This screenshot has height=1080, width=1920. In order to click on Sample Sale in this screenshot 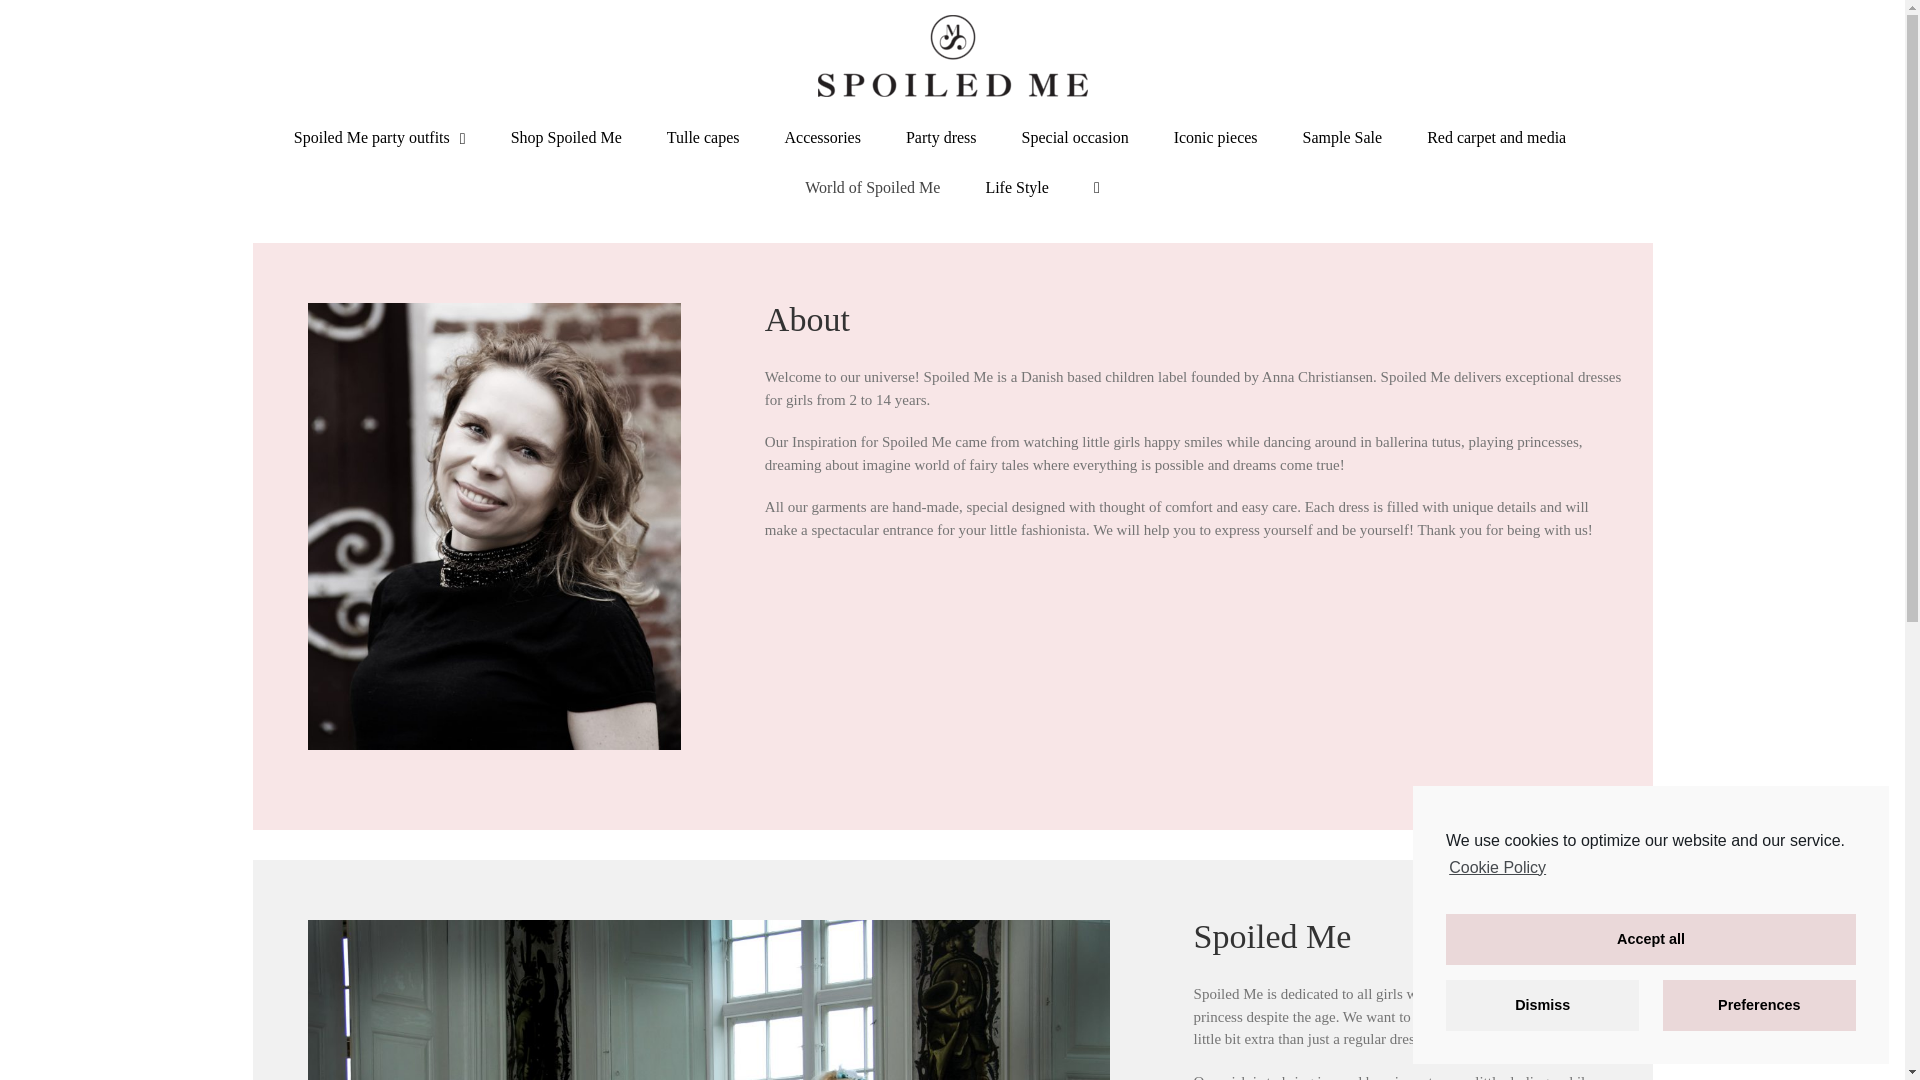, I will do `click(1342, 138)`.